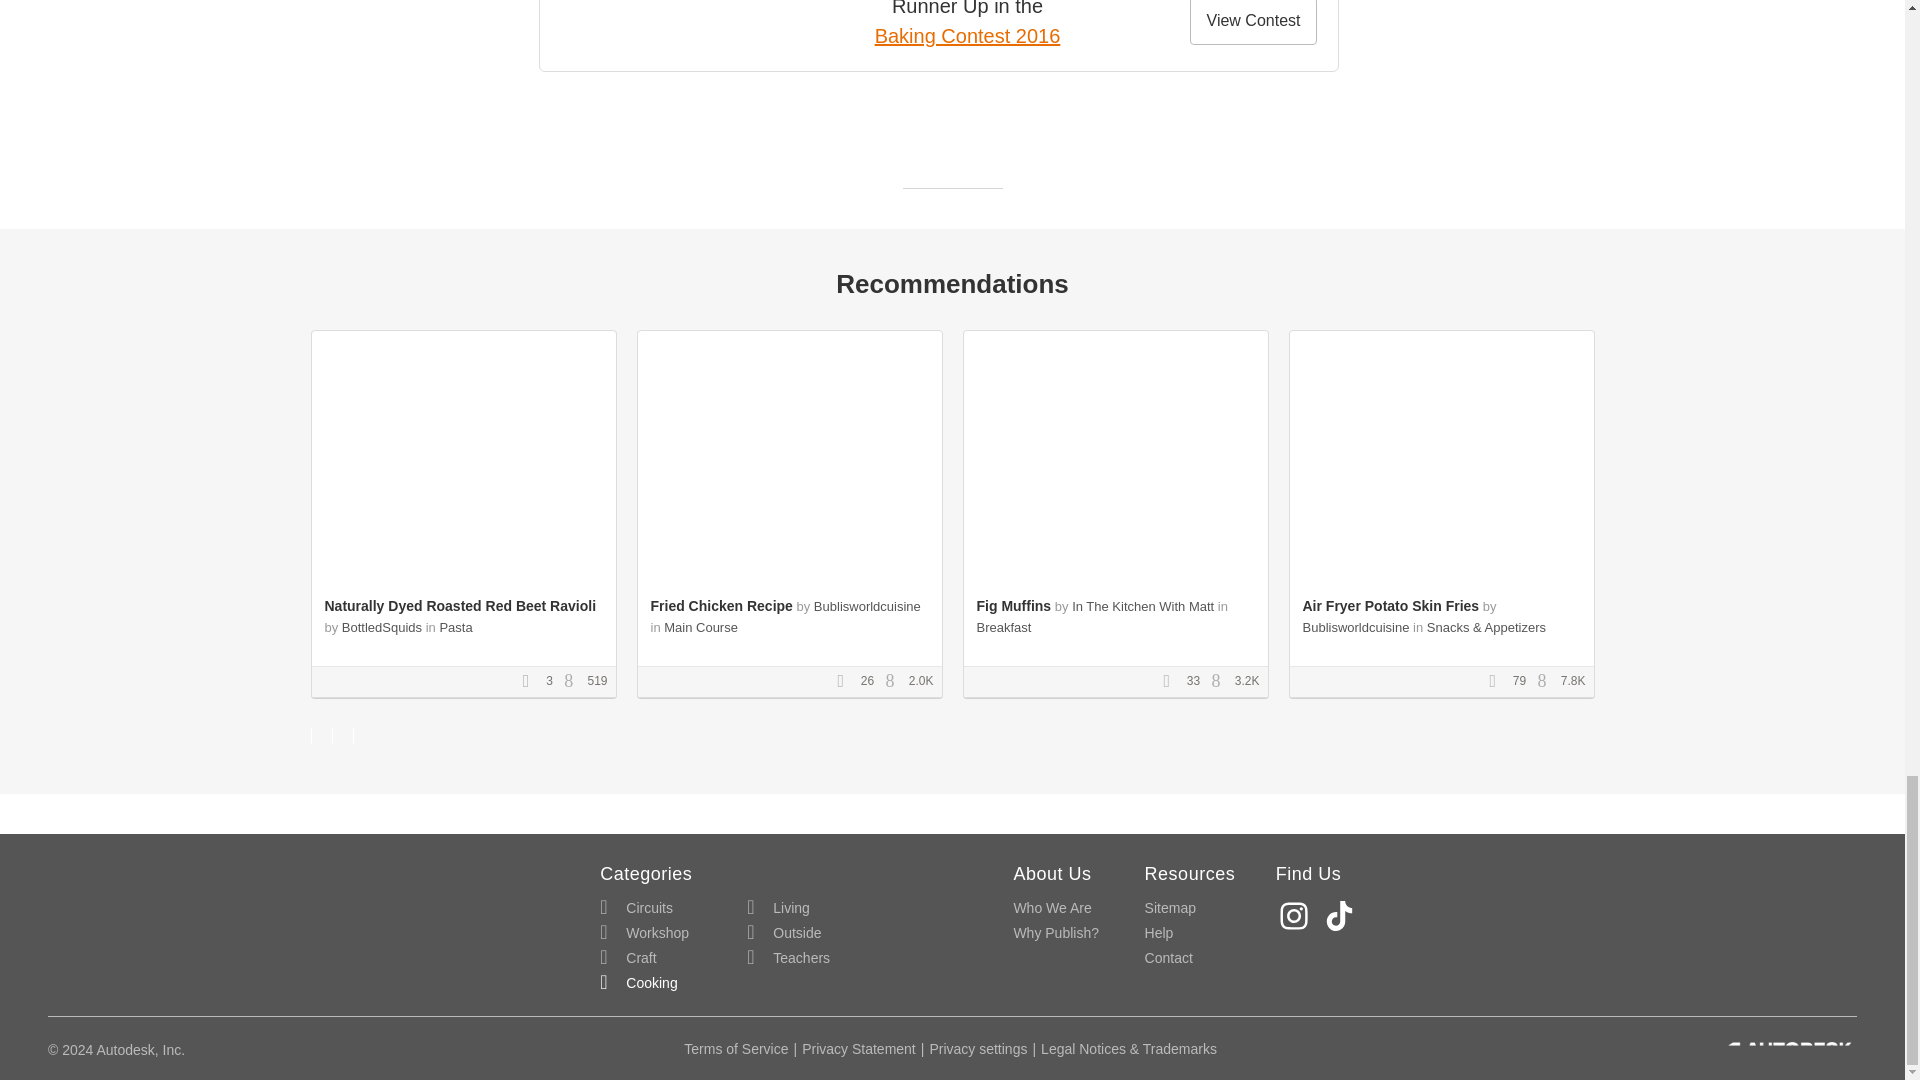  Describe the element at coordinates (456, 627) in the screenshot. I see `Pasta` at that location.